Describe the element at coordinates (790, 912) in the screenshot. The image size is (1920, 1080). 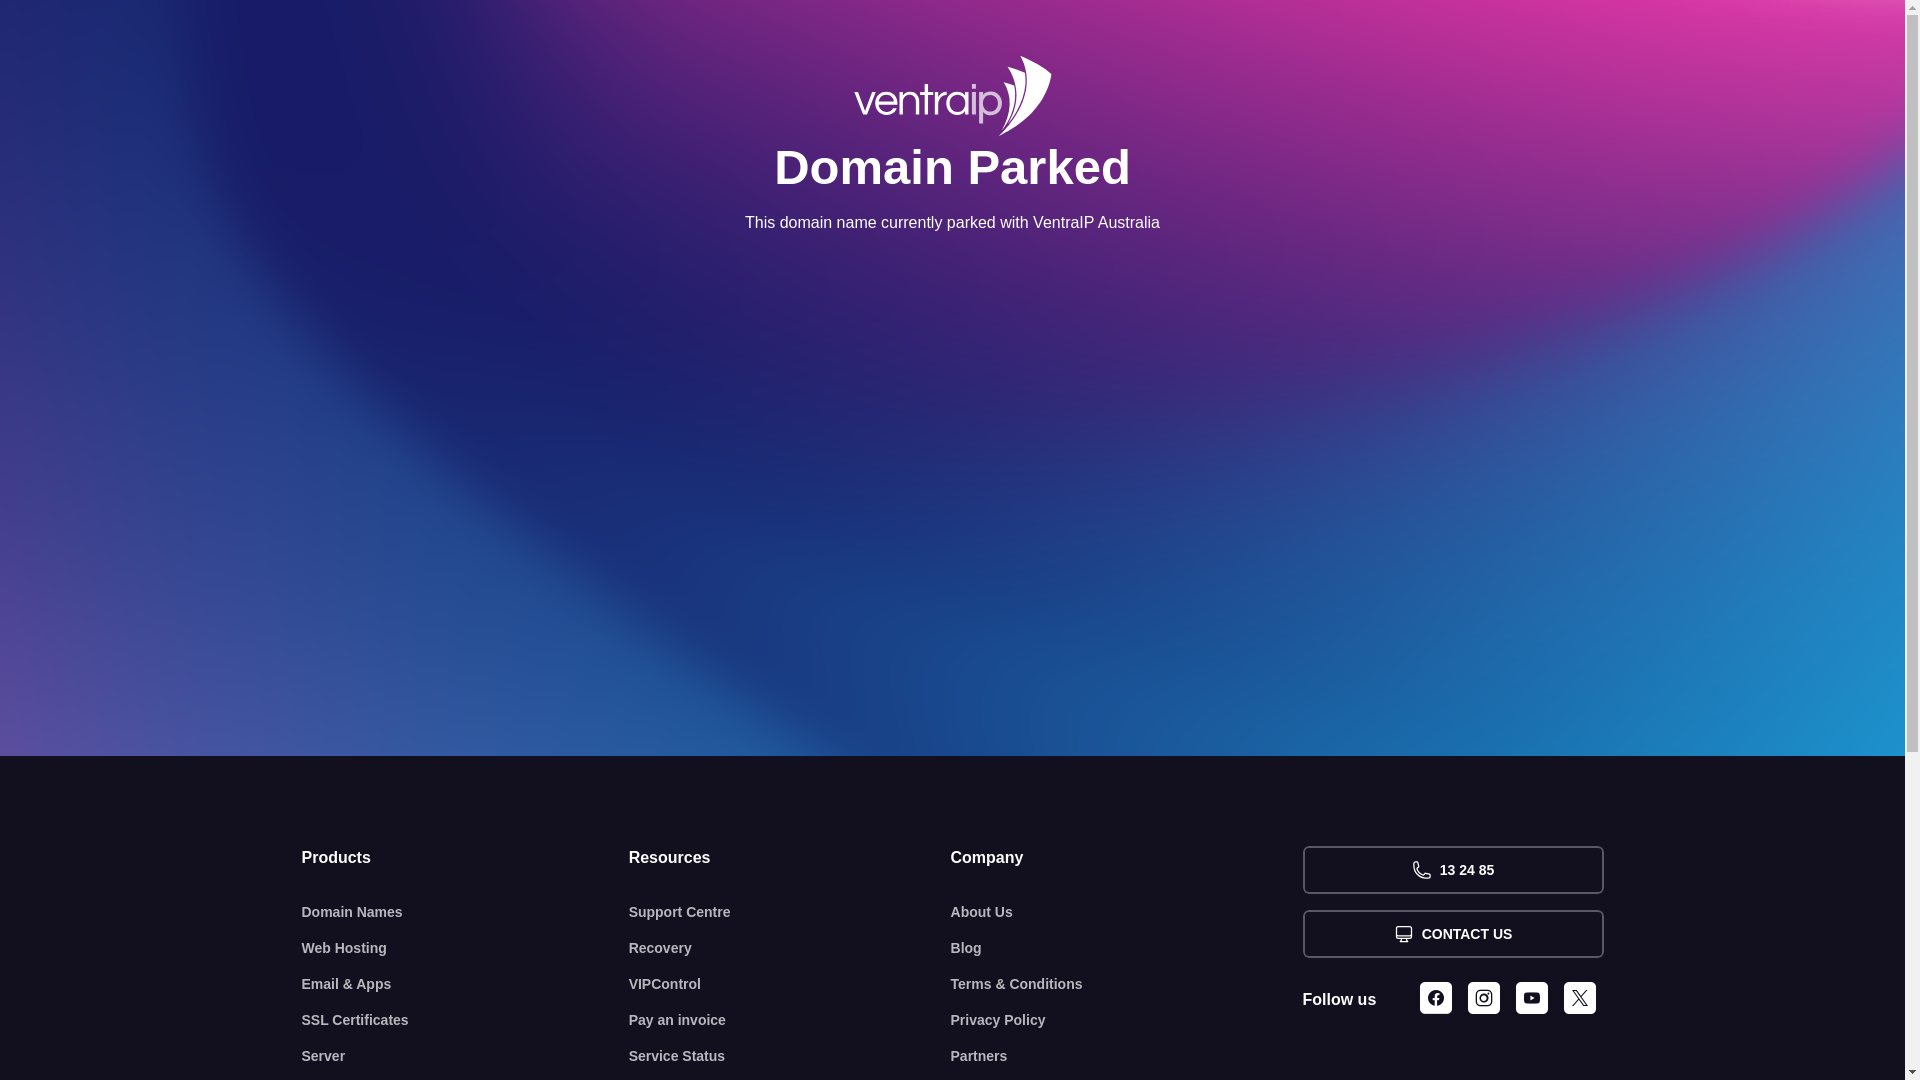
I see `Support Centre` at that location.